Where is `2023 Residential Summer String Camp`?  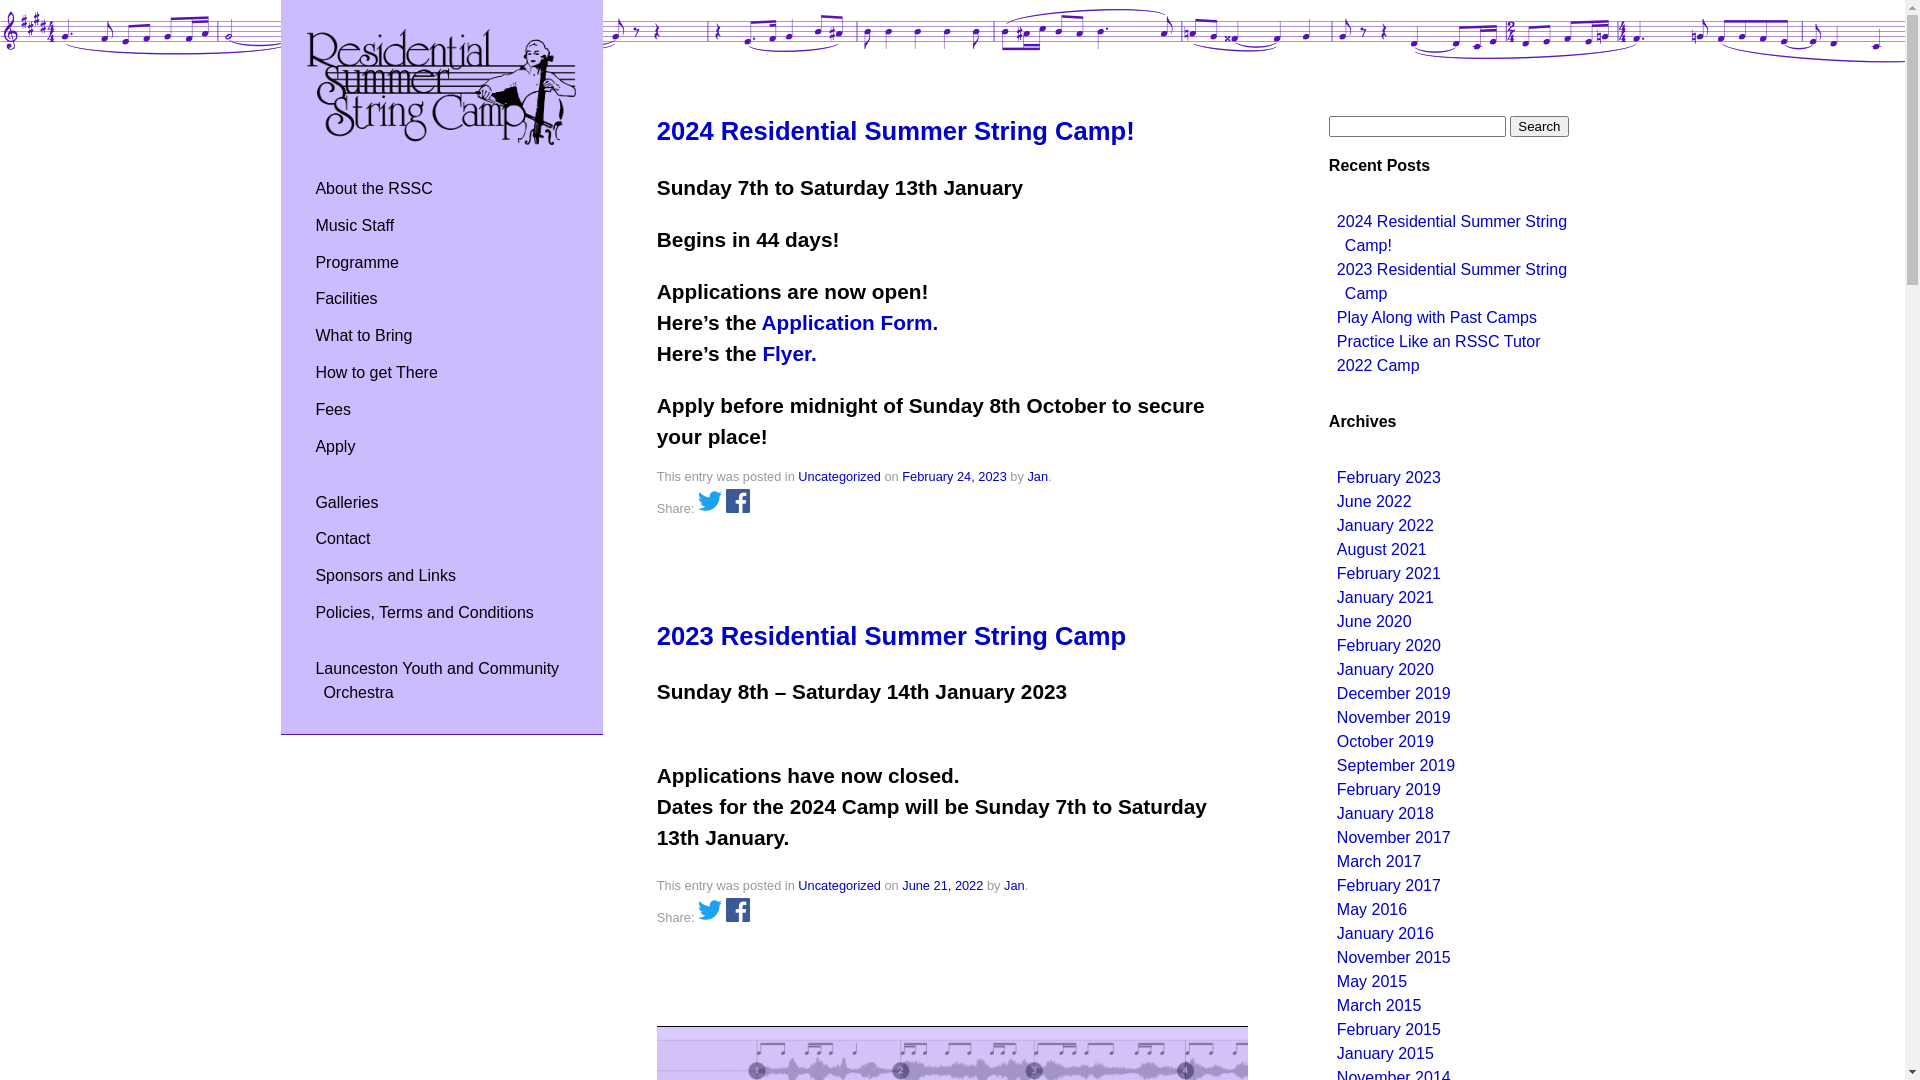 2023 Residential Summer String Camp is located at coordinates (892, 636).